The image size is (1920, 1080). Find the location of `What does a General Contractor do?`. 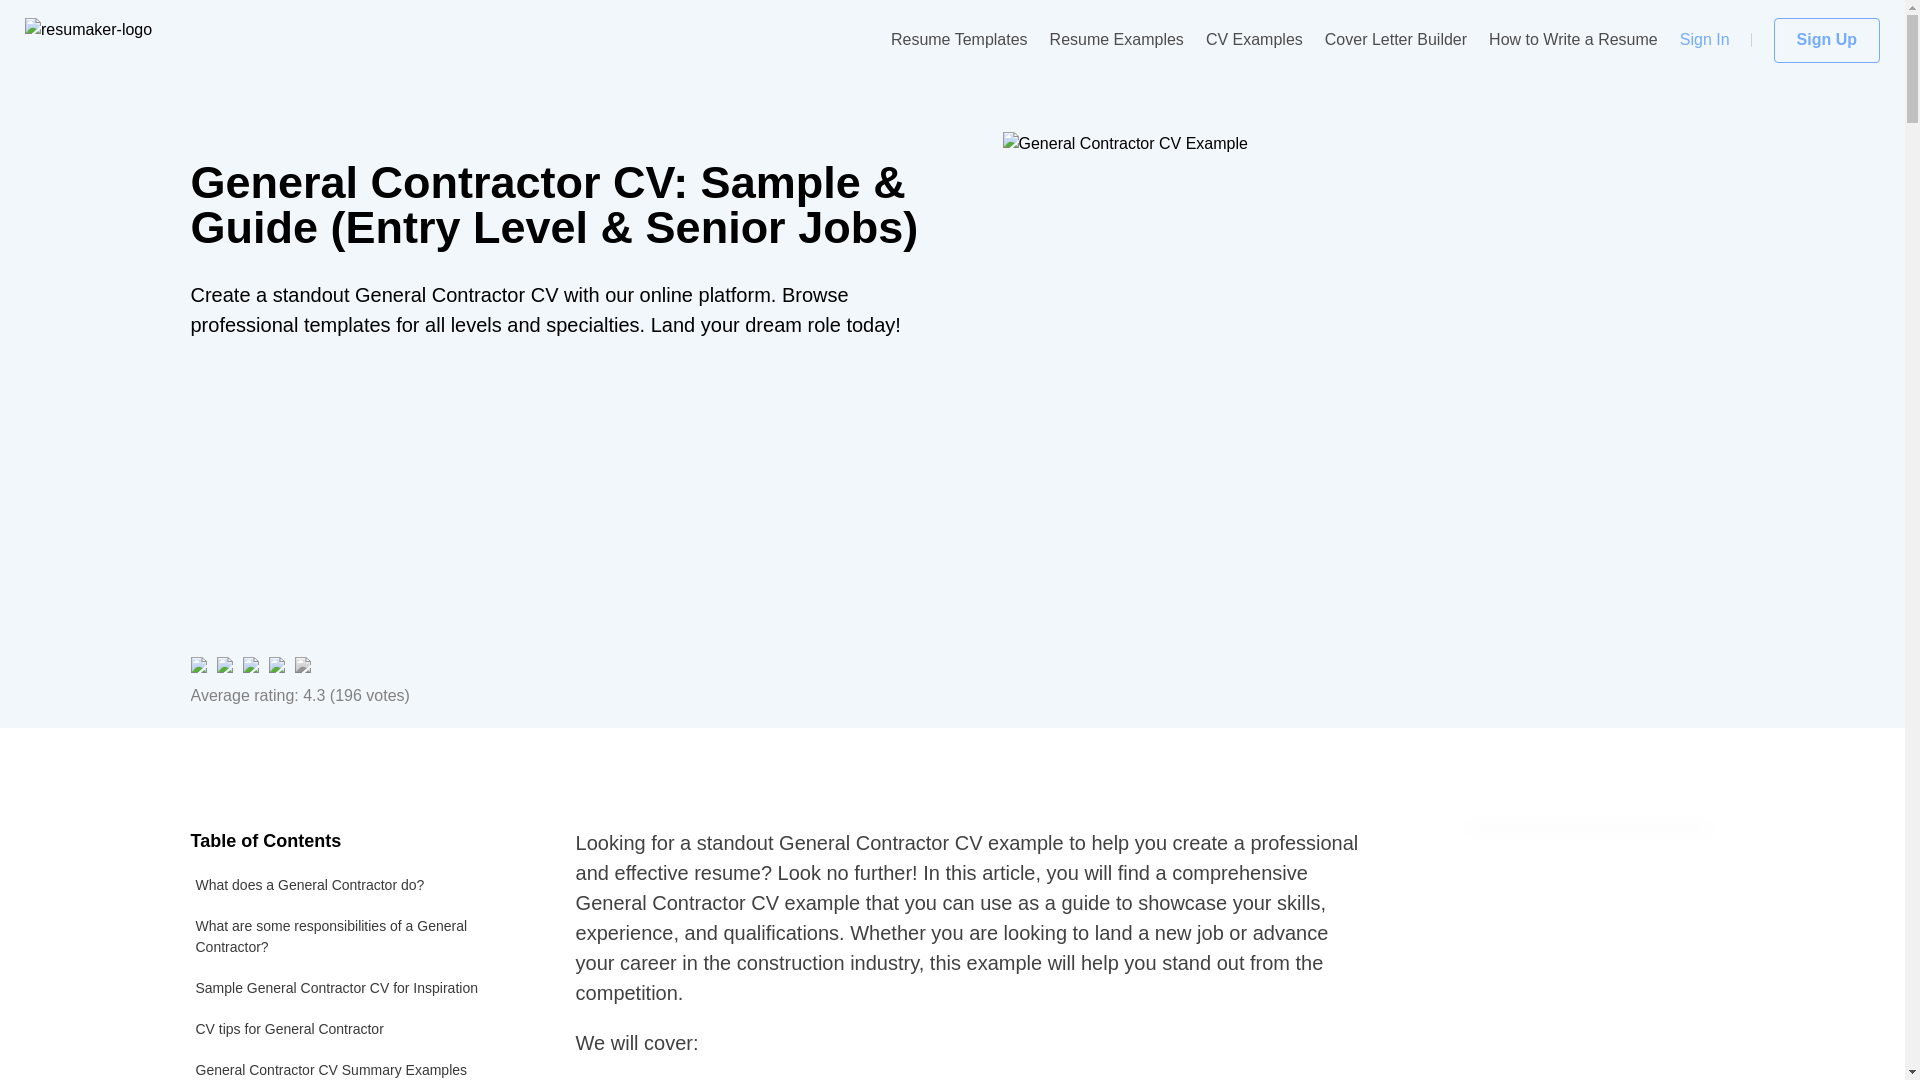

What does a General Contractor do? is located at coordinates (357, 886).